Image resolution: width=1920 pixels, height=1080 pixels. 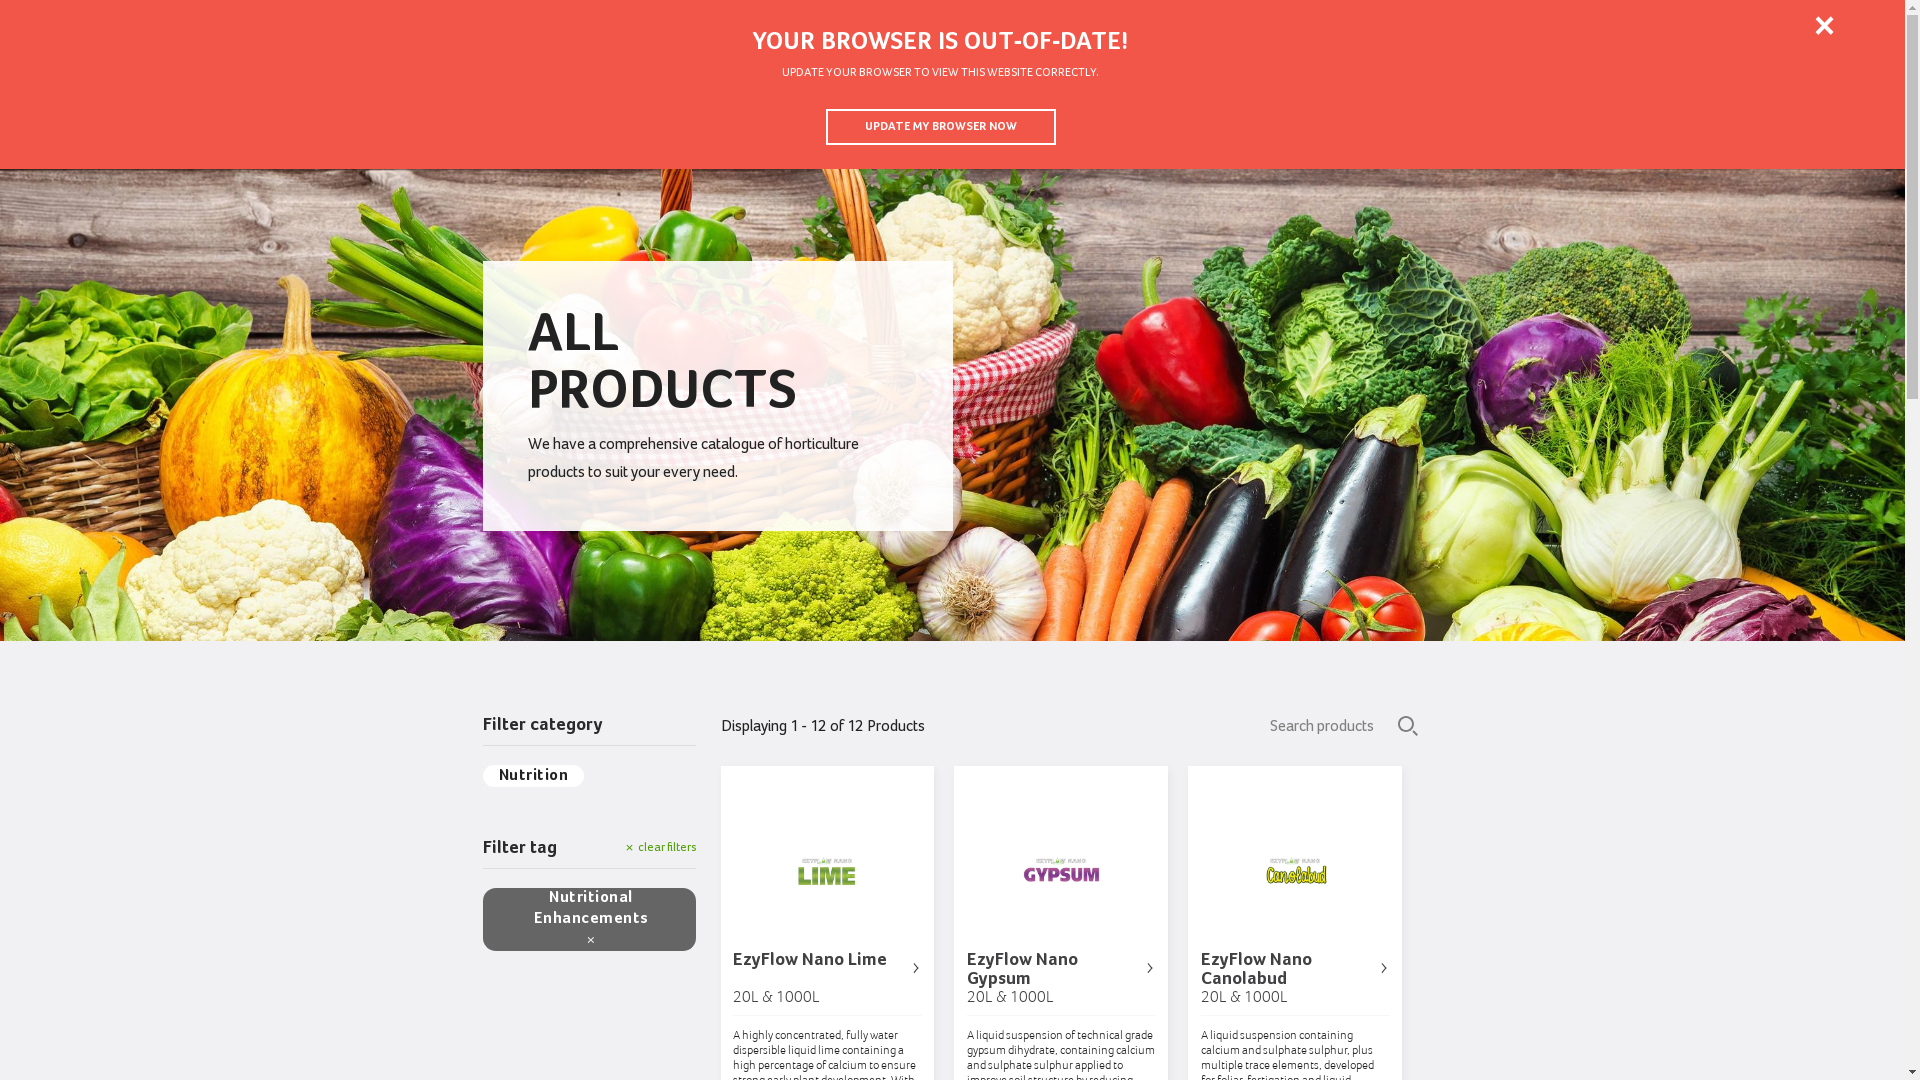 What do you see at coordinates (93, 25) in the screenshot?
I see `Login to Digital Hub` at bounding box center [93, 25].